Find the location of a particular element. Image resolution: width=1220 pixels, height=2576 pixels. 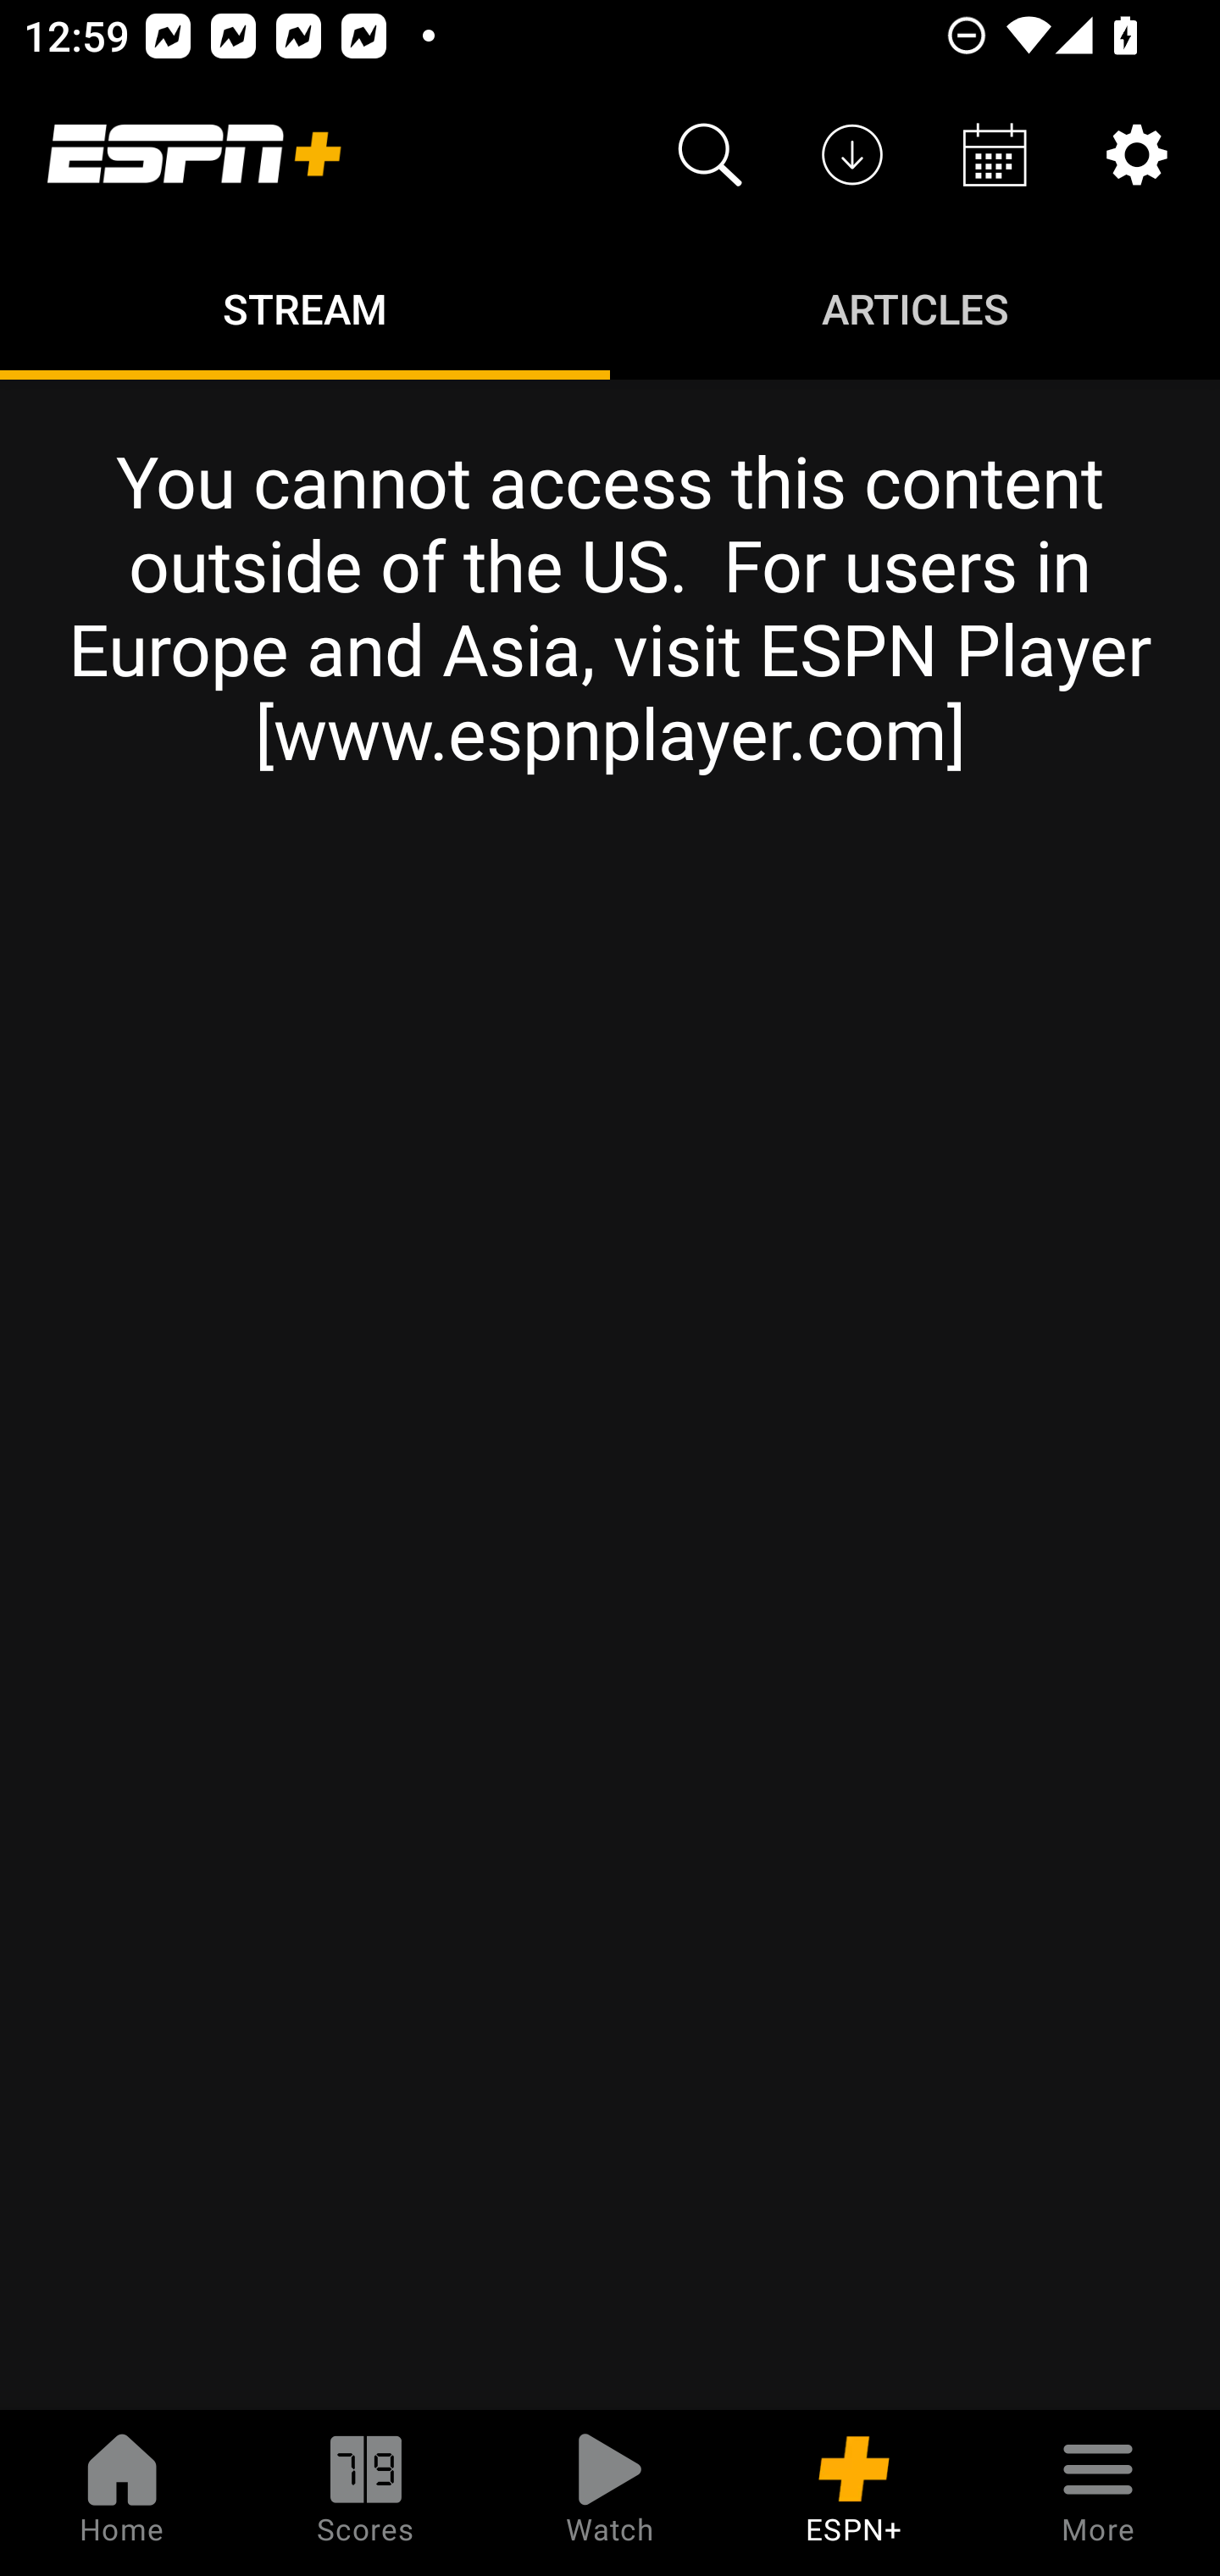

Downloads is located at coordinates (852, 154).